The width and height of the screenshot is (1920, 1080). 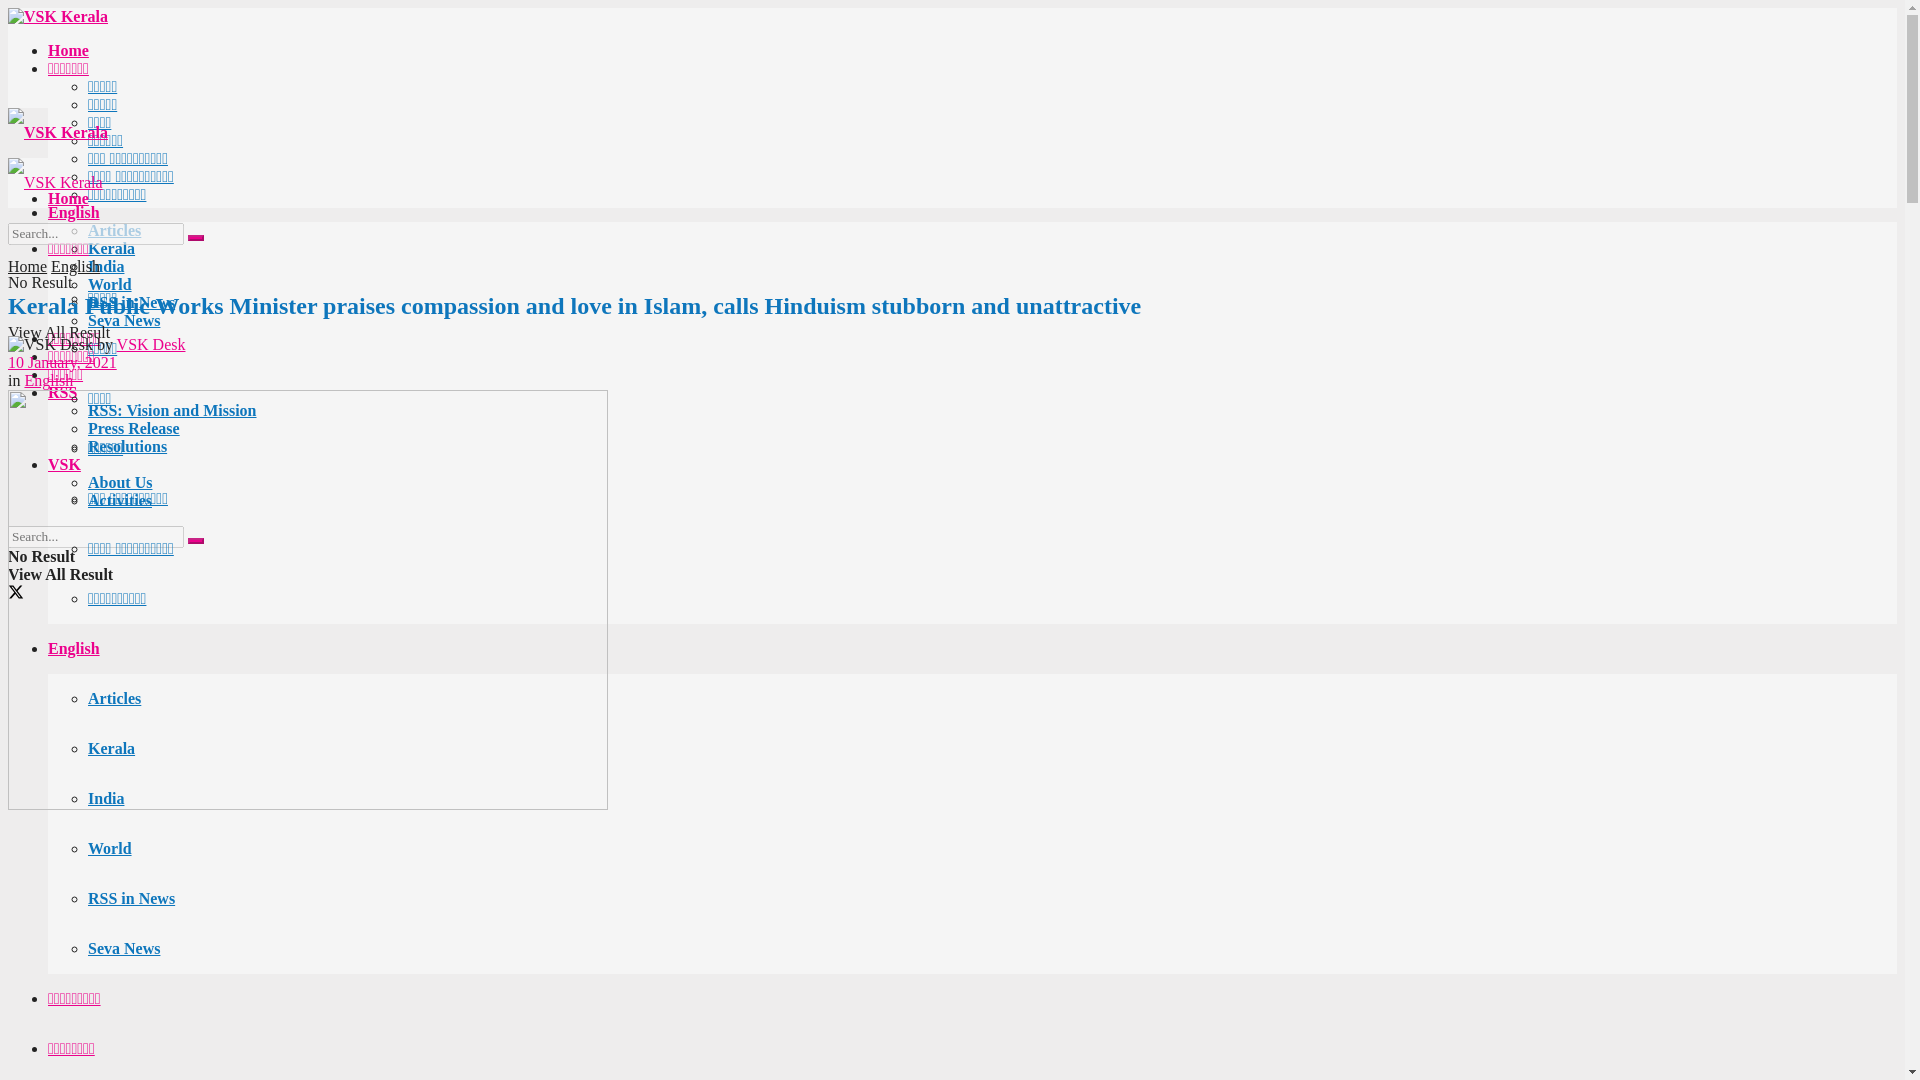 What do you see at coordinates (114, 230) in the screenshot?
I see `Articles` at bounding box center [114, 230].